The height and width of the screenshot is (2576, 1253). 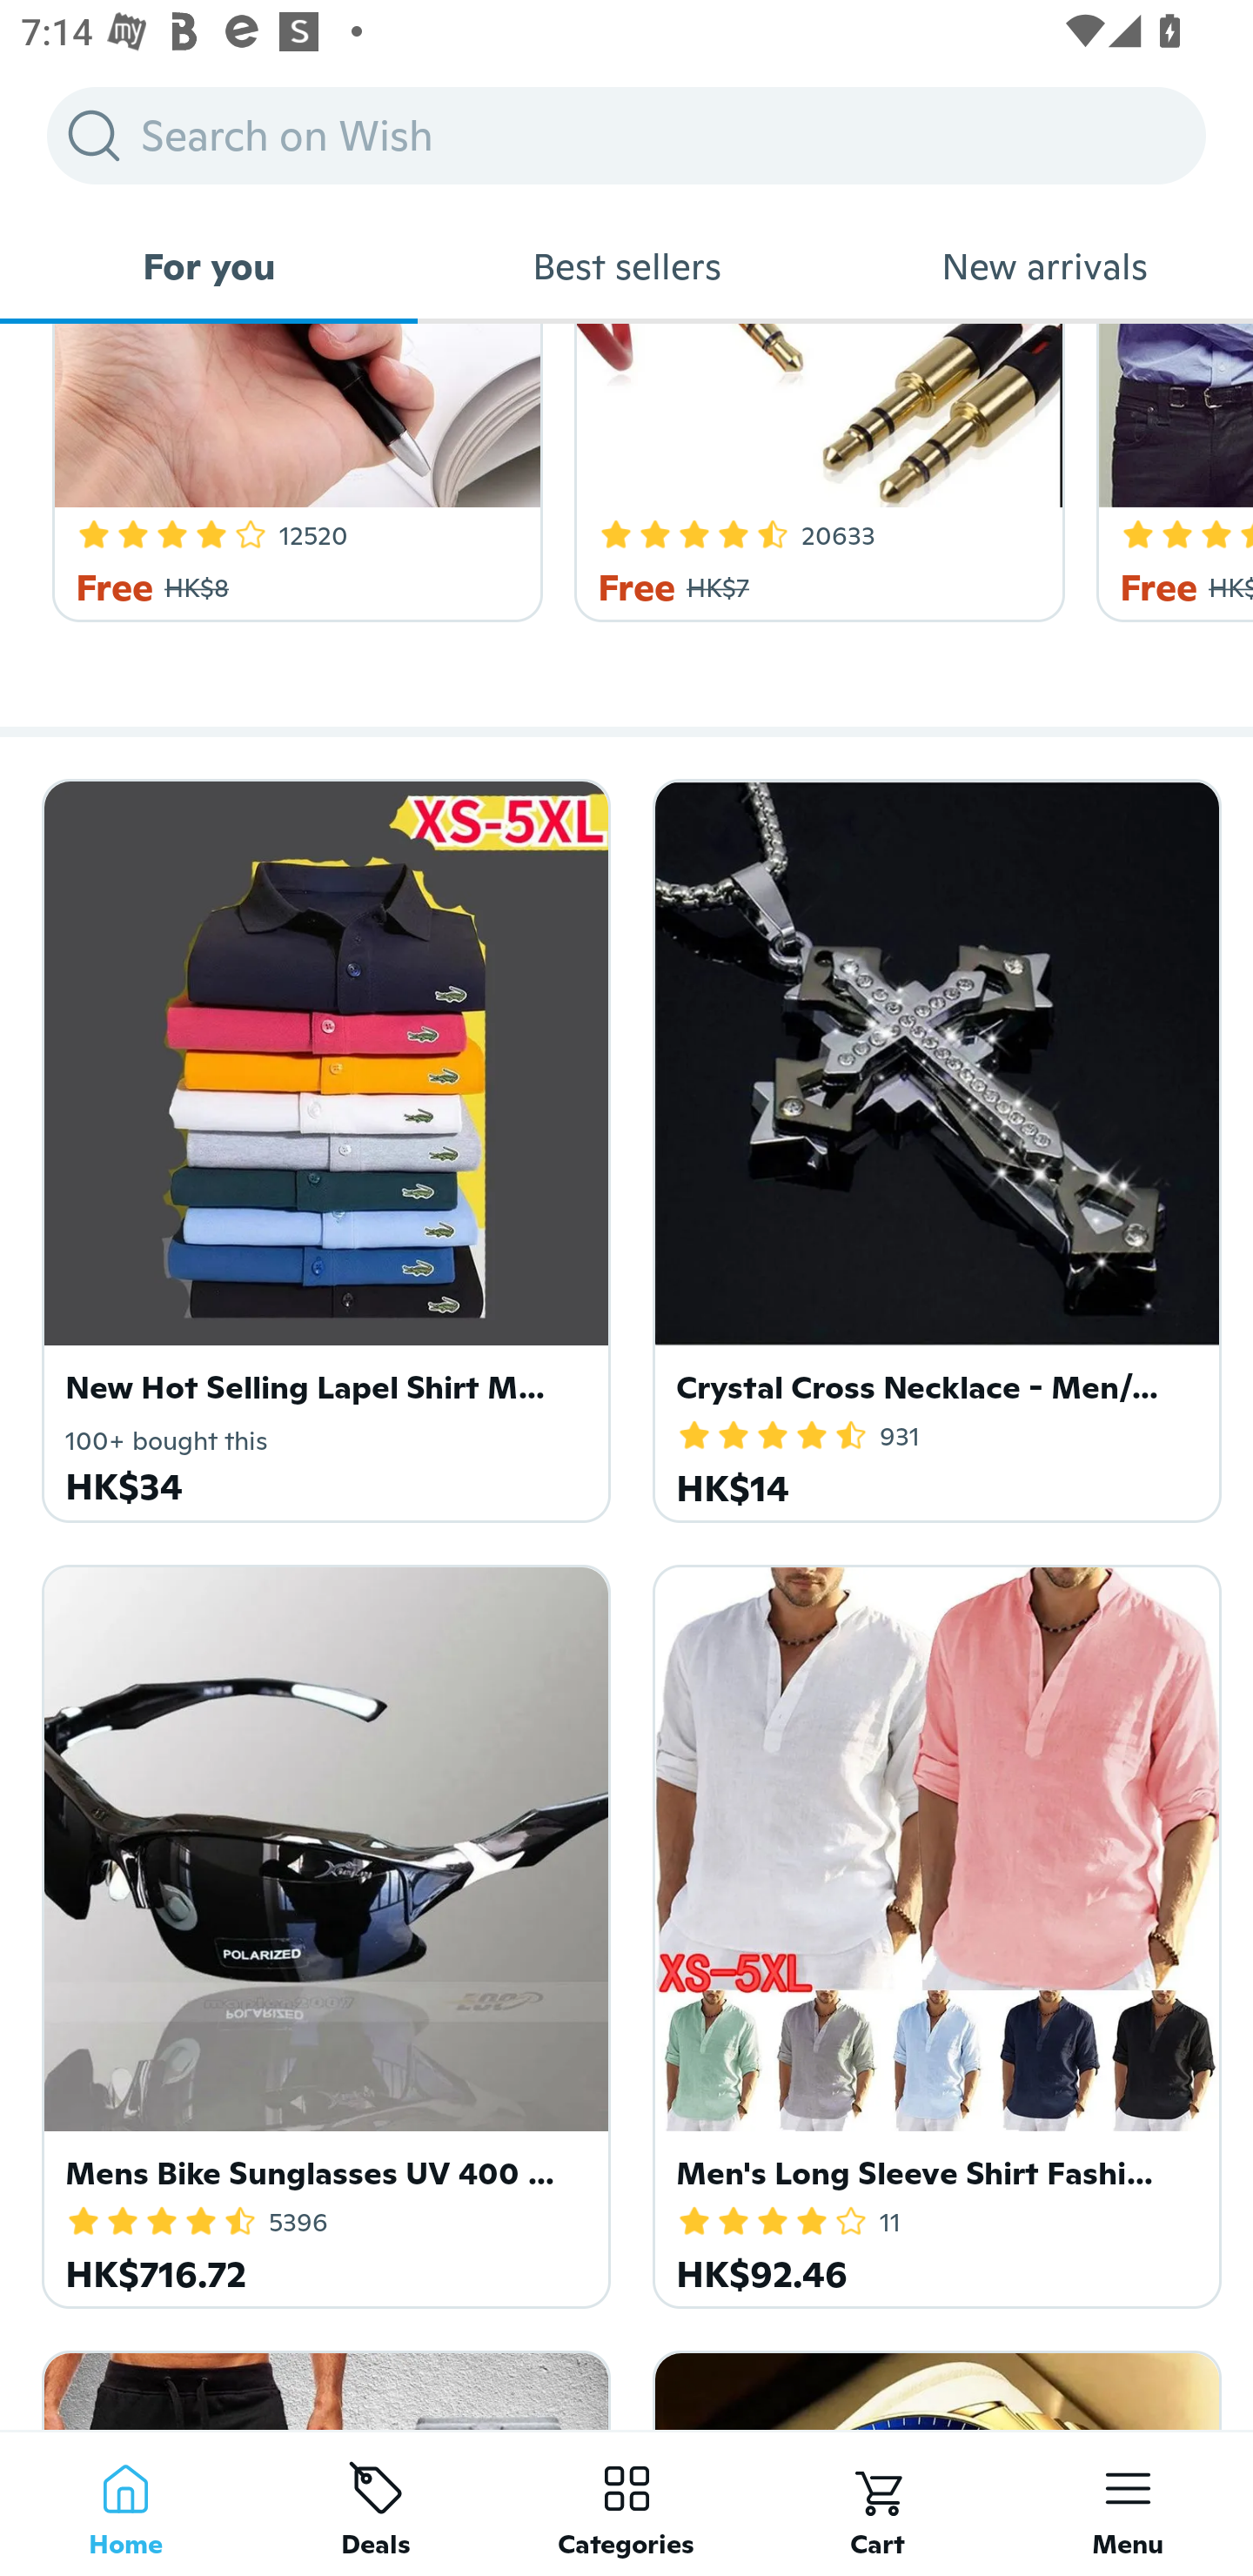 I want to click on For you, so click(x=209, y=266).